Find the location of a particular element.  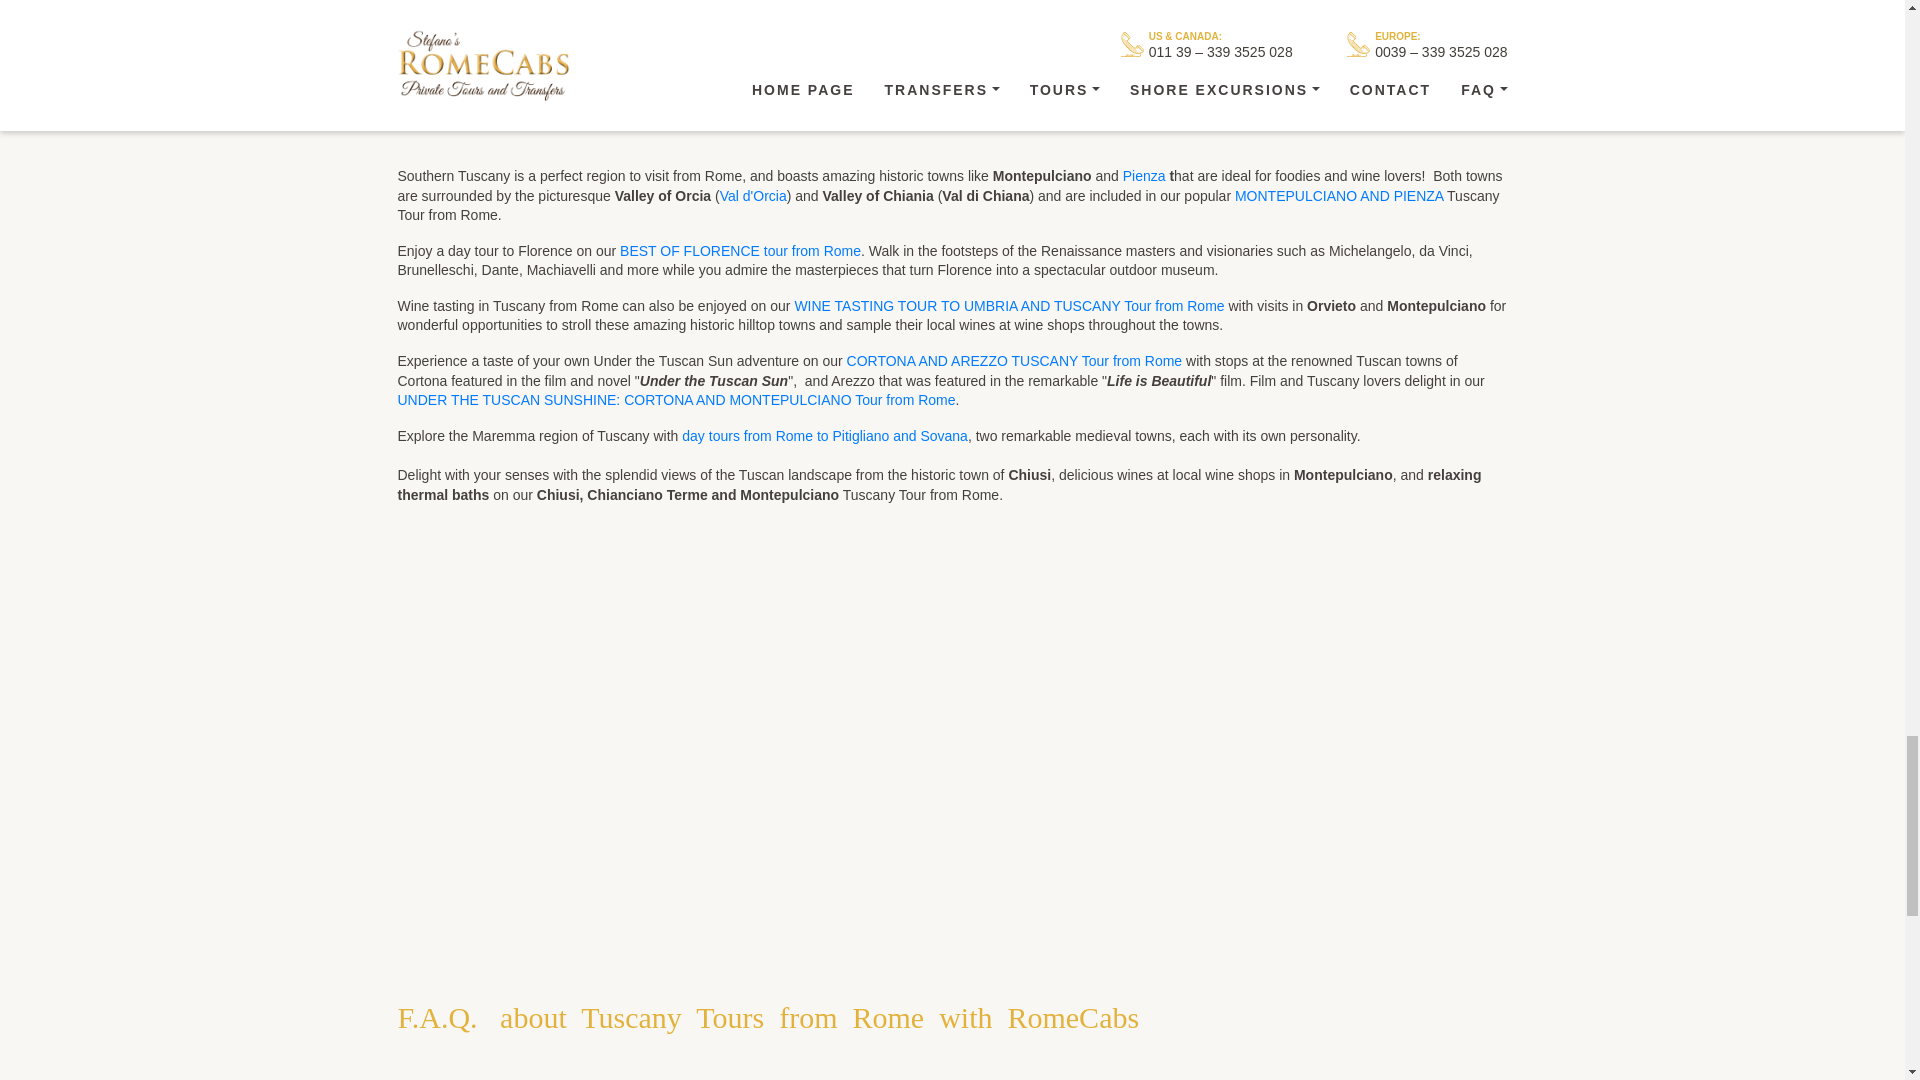

Pitigliano and Sovana Tour from Rome  is located at coordinates (824, 435).